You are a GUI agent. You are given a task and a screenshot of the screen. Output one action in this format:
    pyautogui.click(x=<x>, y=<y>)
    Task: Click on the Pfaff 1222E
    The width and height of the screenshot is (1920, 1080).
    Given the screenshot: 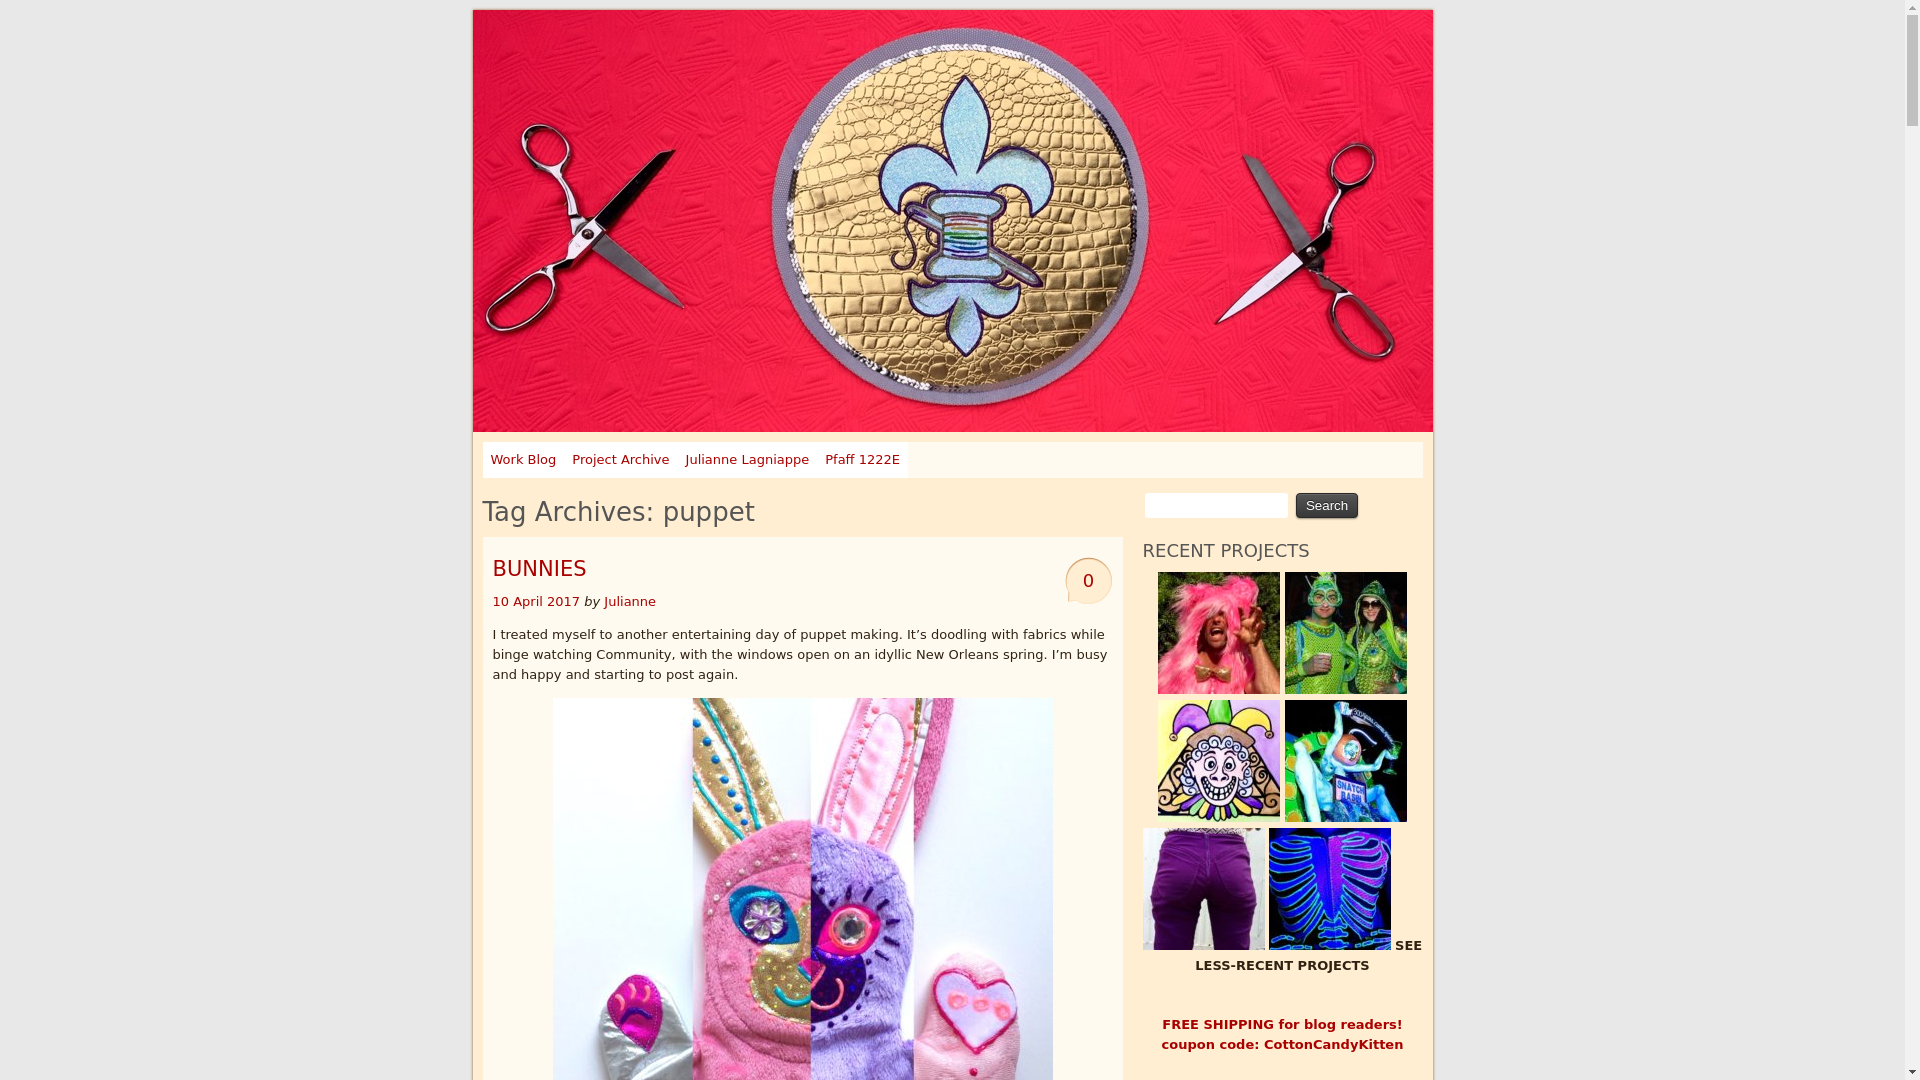 What is the action you would take?
    pyautogui.click(x=862, y=460)
    